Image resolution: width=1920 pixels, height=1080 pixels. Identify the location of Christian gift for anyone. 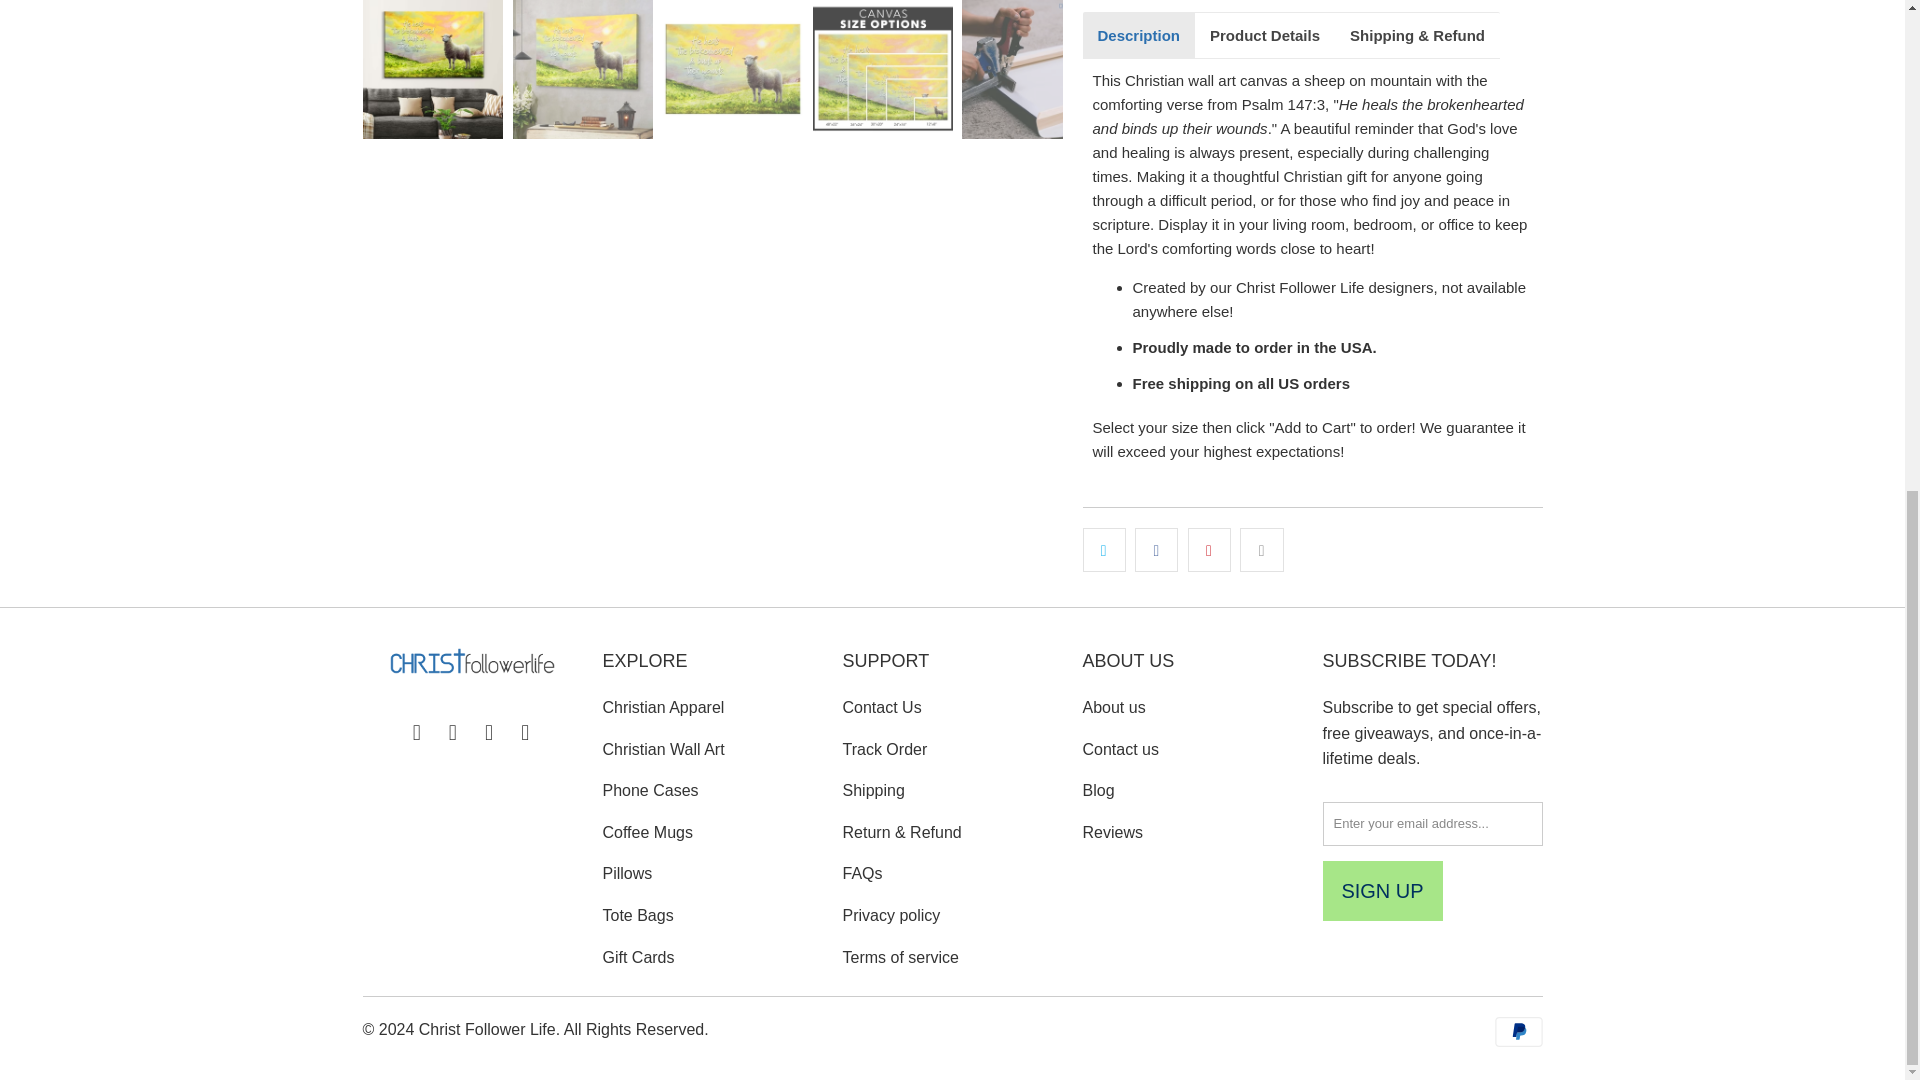
(1362, 176).